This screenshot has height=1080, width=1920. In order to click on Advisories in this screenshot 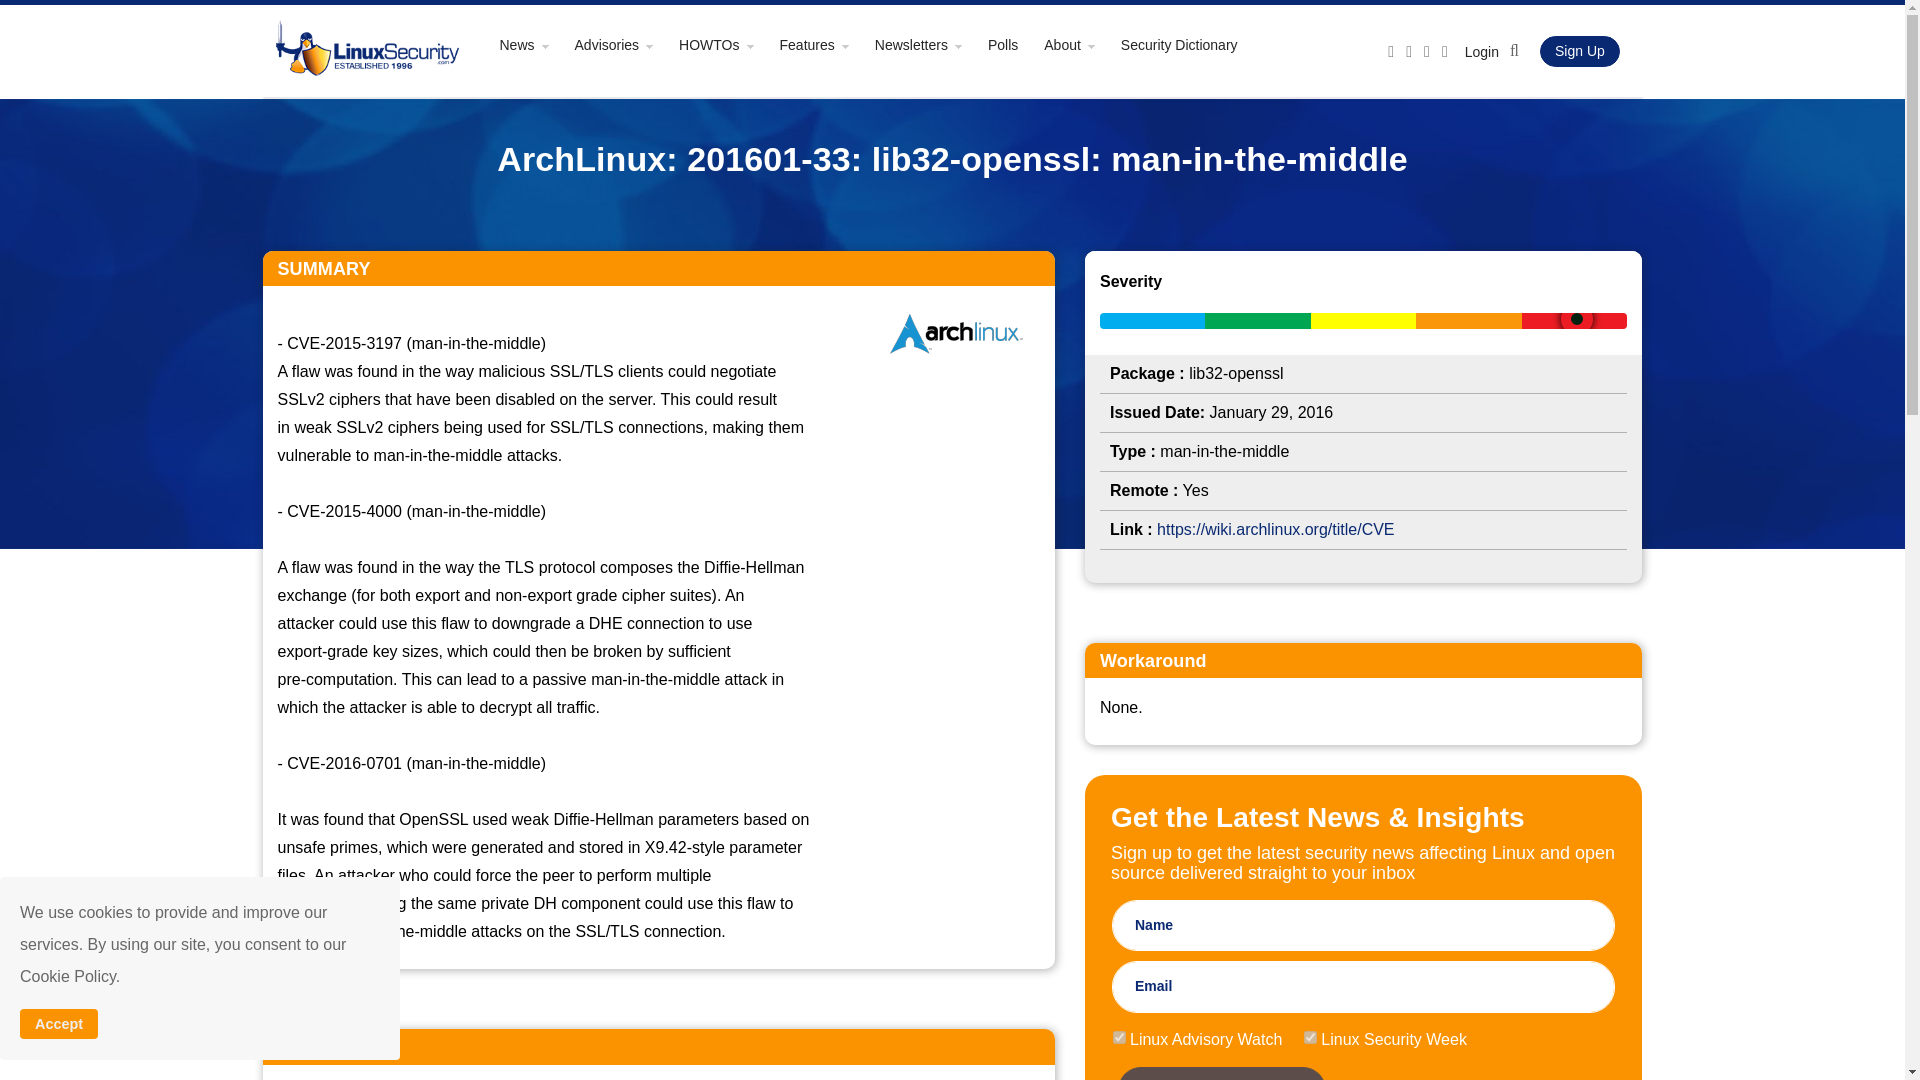, I will do `click(624, 44)`.